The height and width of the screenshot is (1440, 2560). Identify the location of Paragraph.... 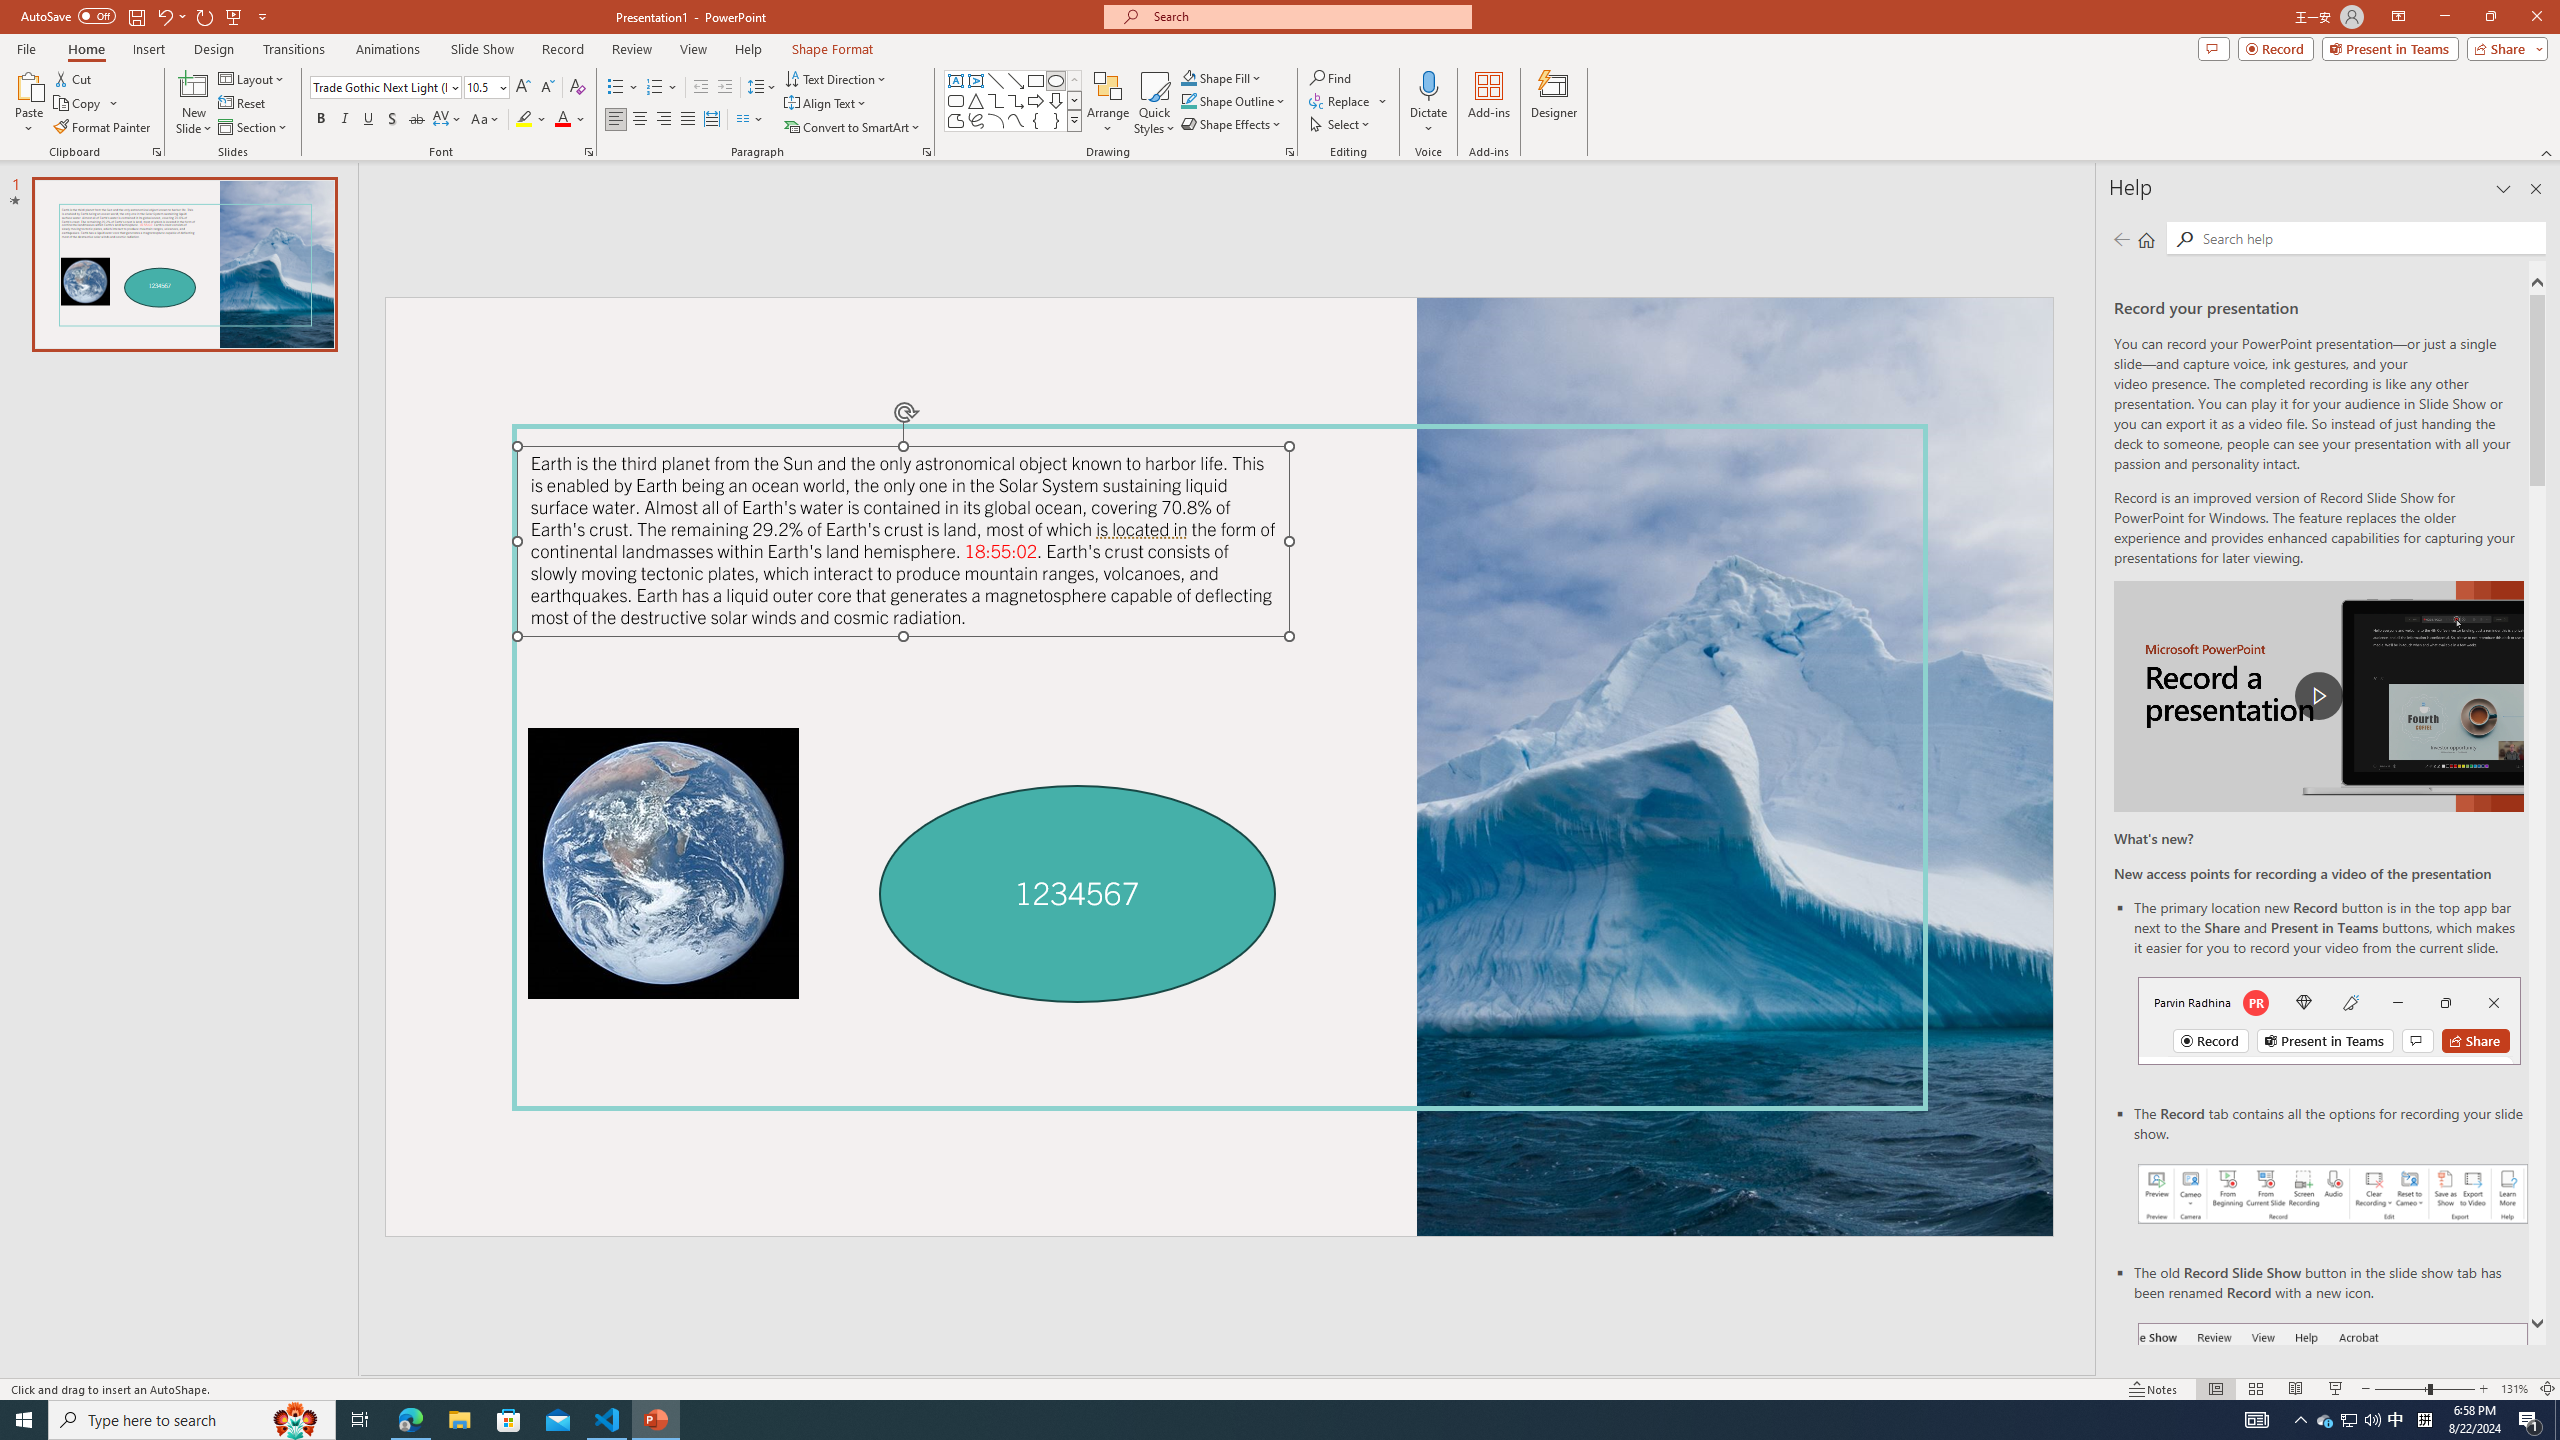
(926, 152).